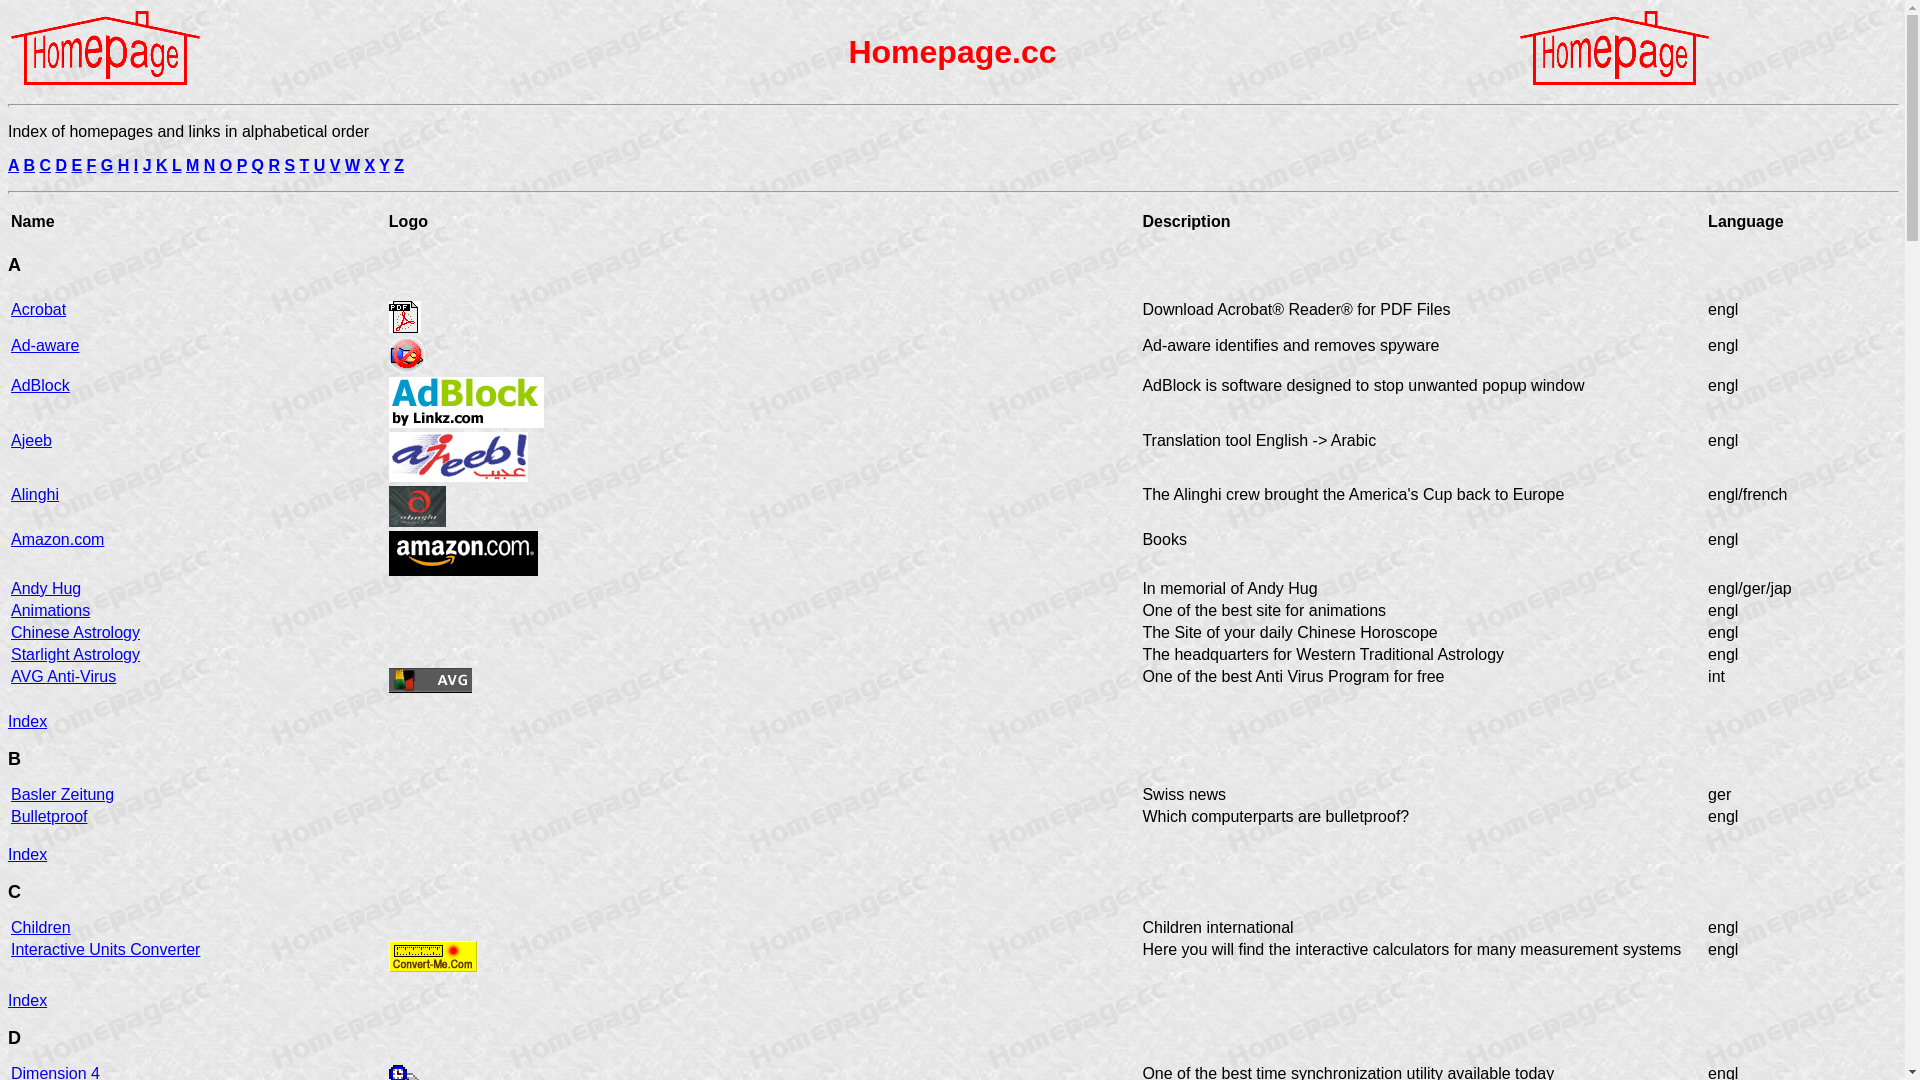 This screenshot has width=1920, height=1080. Describe the element at coordinates (352, 166) in the screenshot. I see `W` at that location.